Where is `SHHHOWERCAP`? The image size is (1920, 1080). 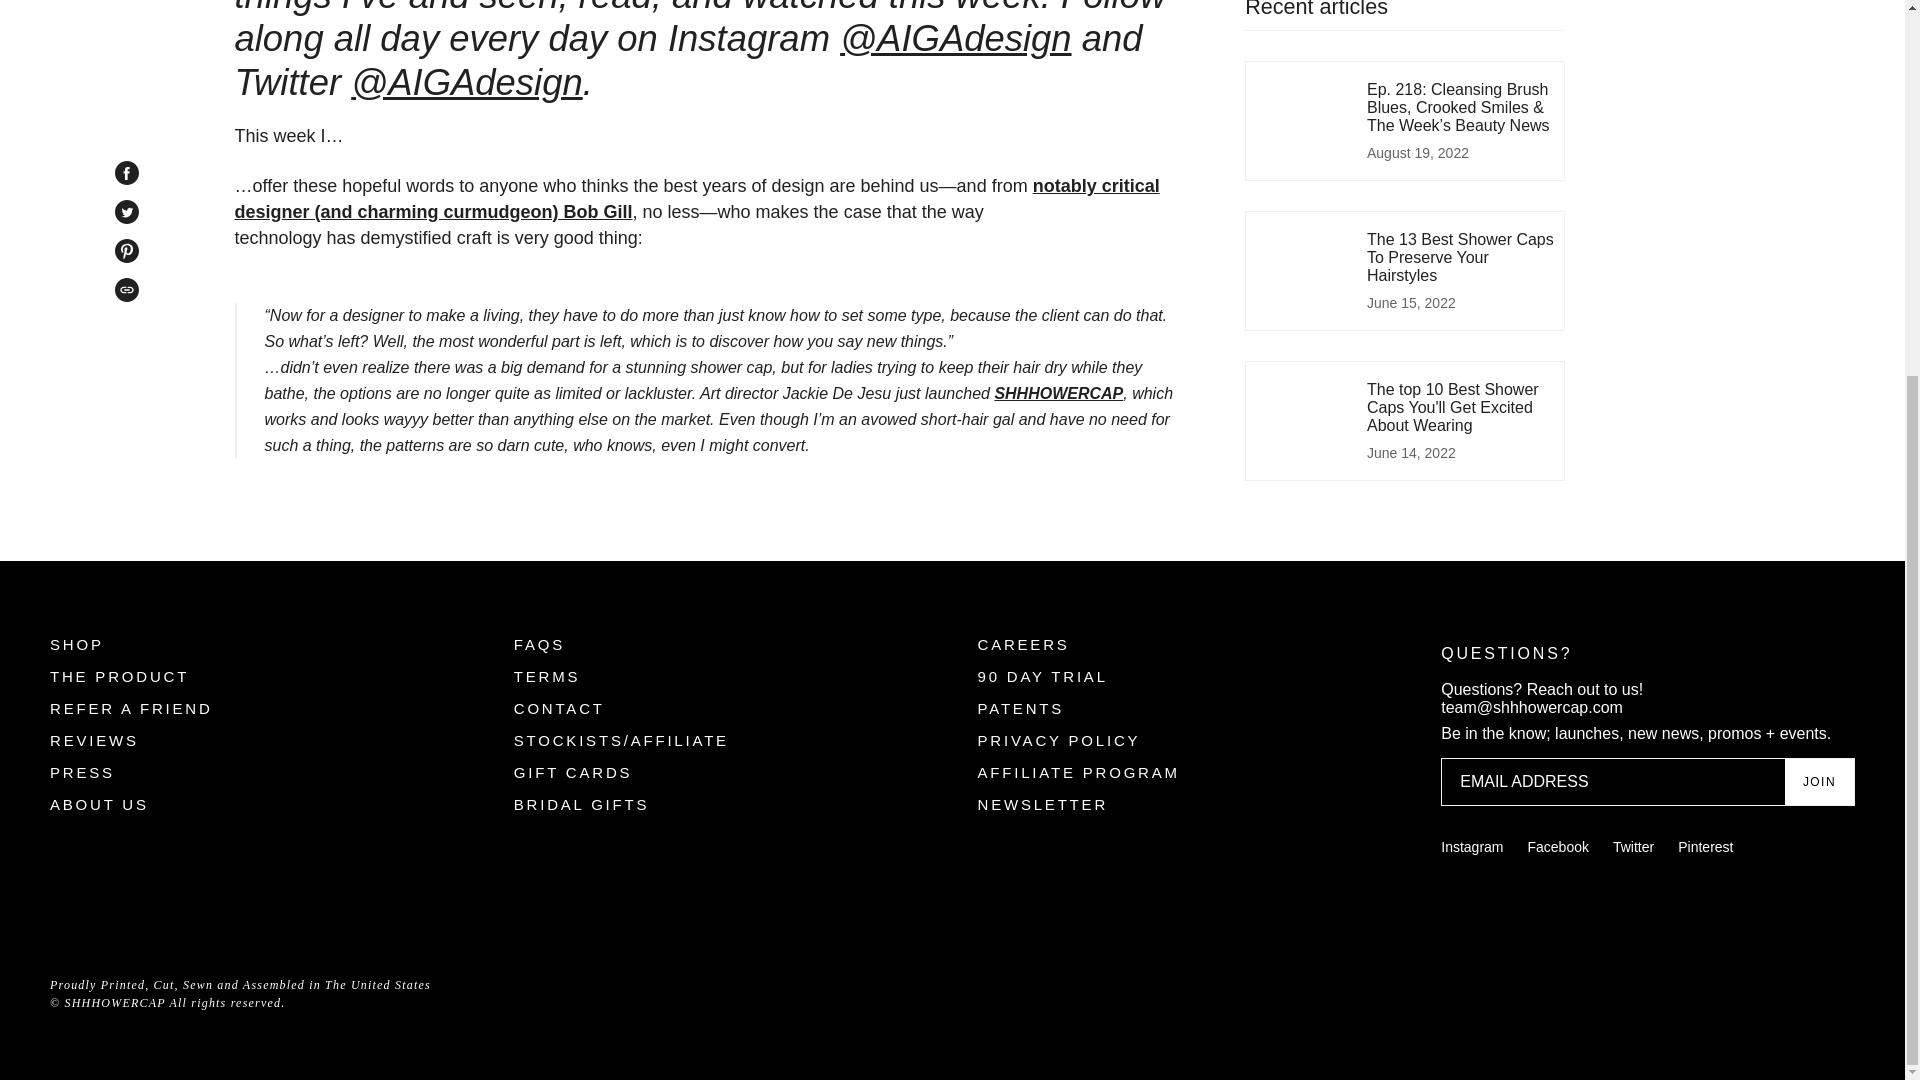 SHHHOWERCAP is located at coordinates (1058, 392).